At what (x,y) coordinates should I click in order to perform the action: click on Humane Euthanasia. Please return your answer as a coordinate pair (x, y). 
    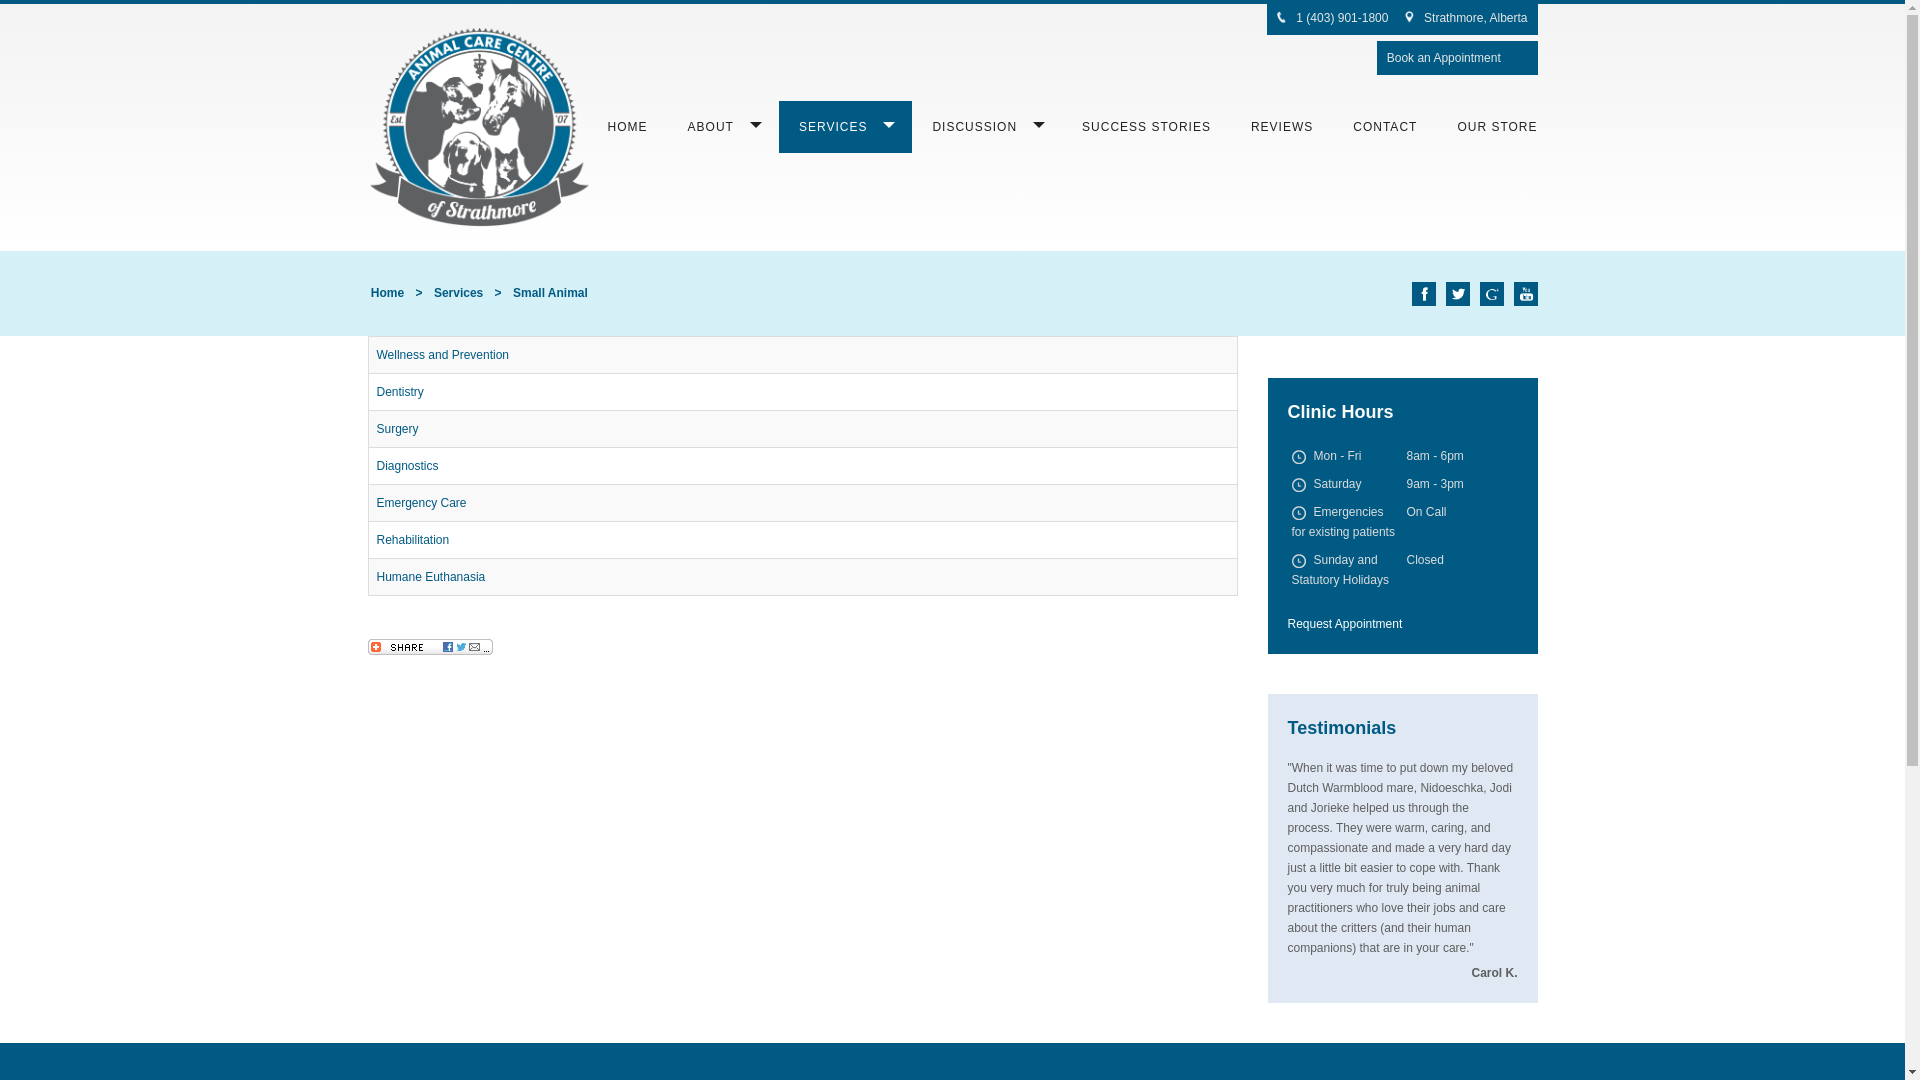
    Looking at the image, I should click on (430, 577).